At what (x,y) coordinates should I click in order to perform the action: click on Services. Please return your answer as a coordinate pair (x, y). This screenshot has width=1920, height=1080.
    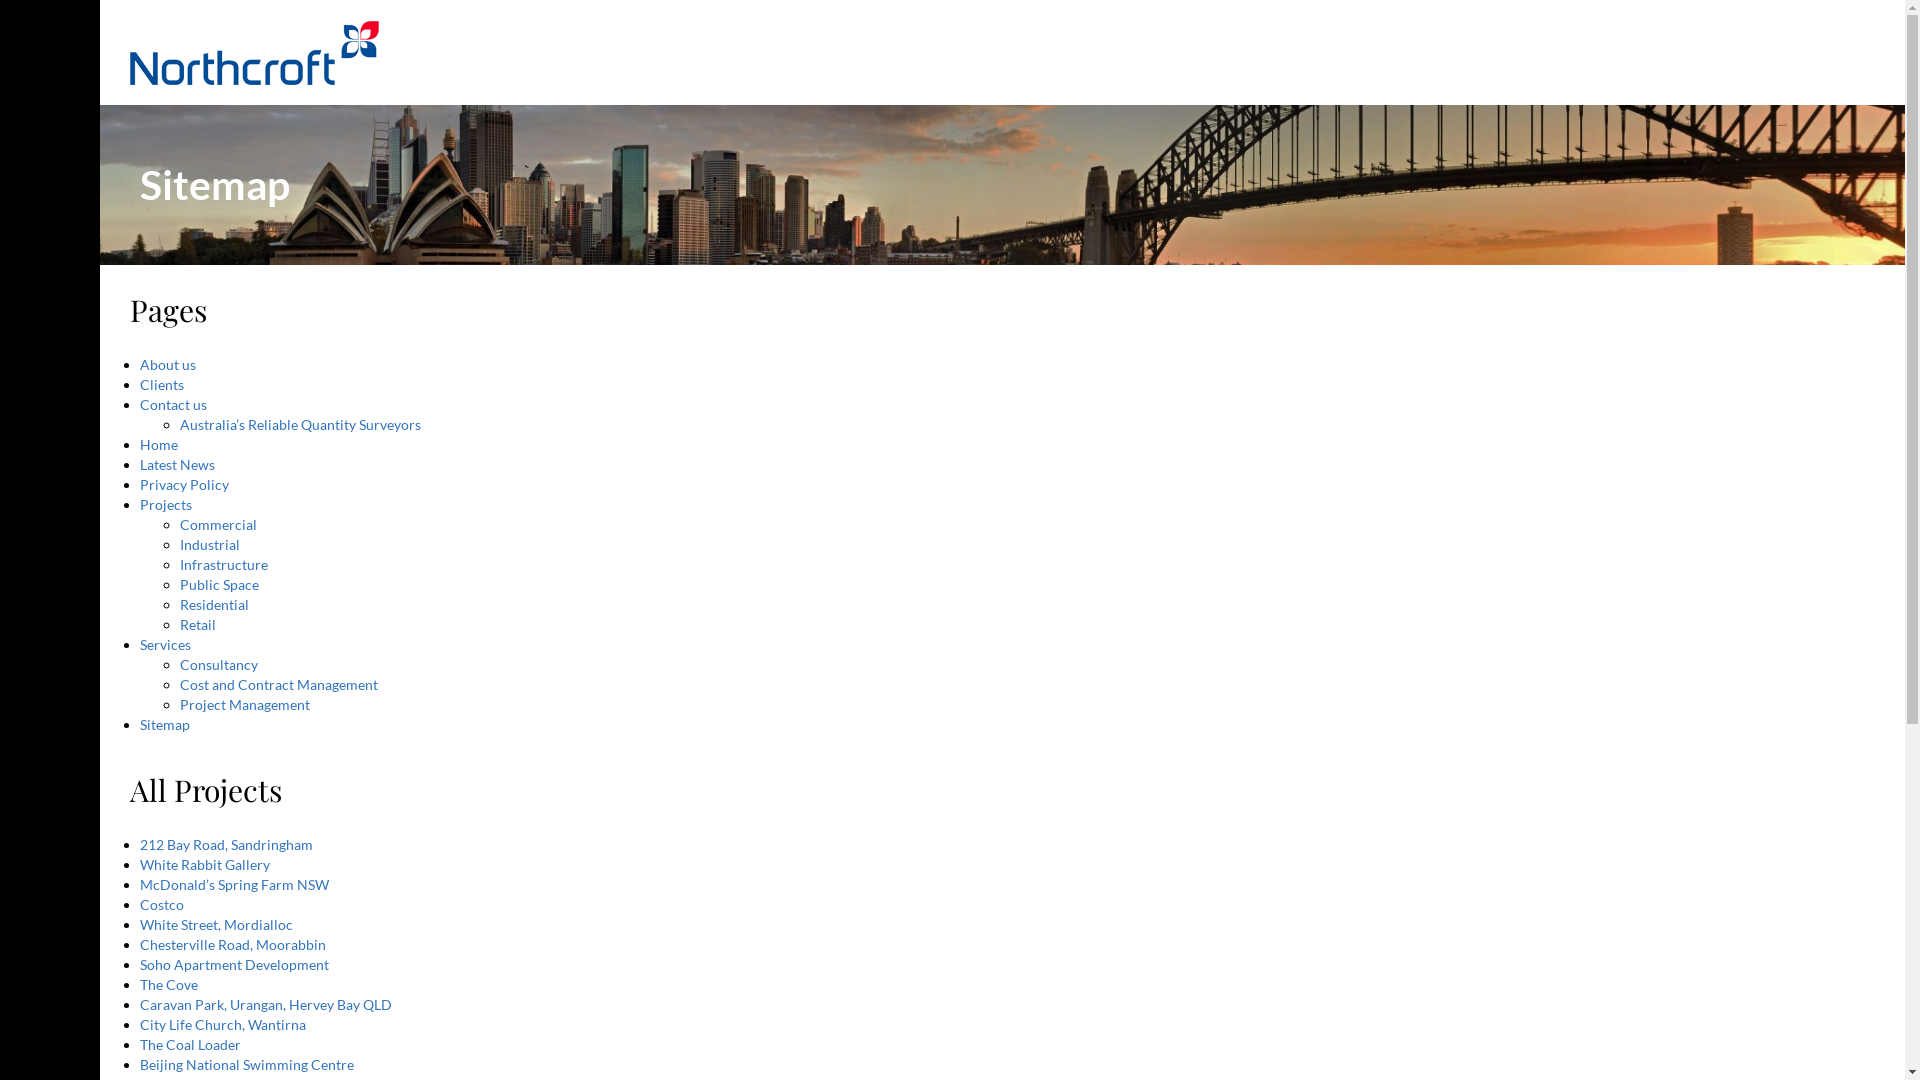
    Looking at the image, I should click on (166, 644).